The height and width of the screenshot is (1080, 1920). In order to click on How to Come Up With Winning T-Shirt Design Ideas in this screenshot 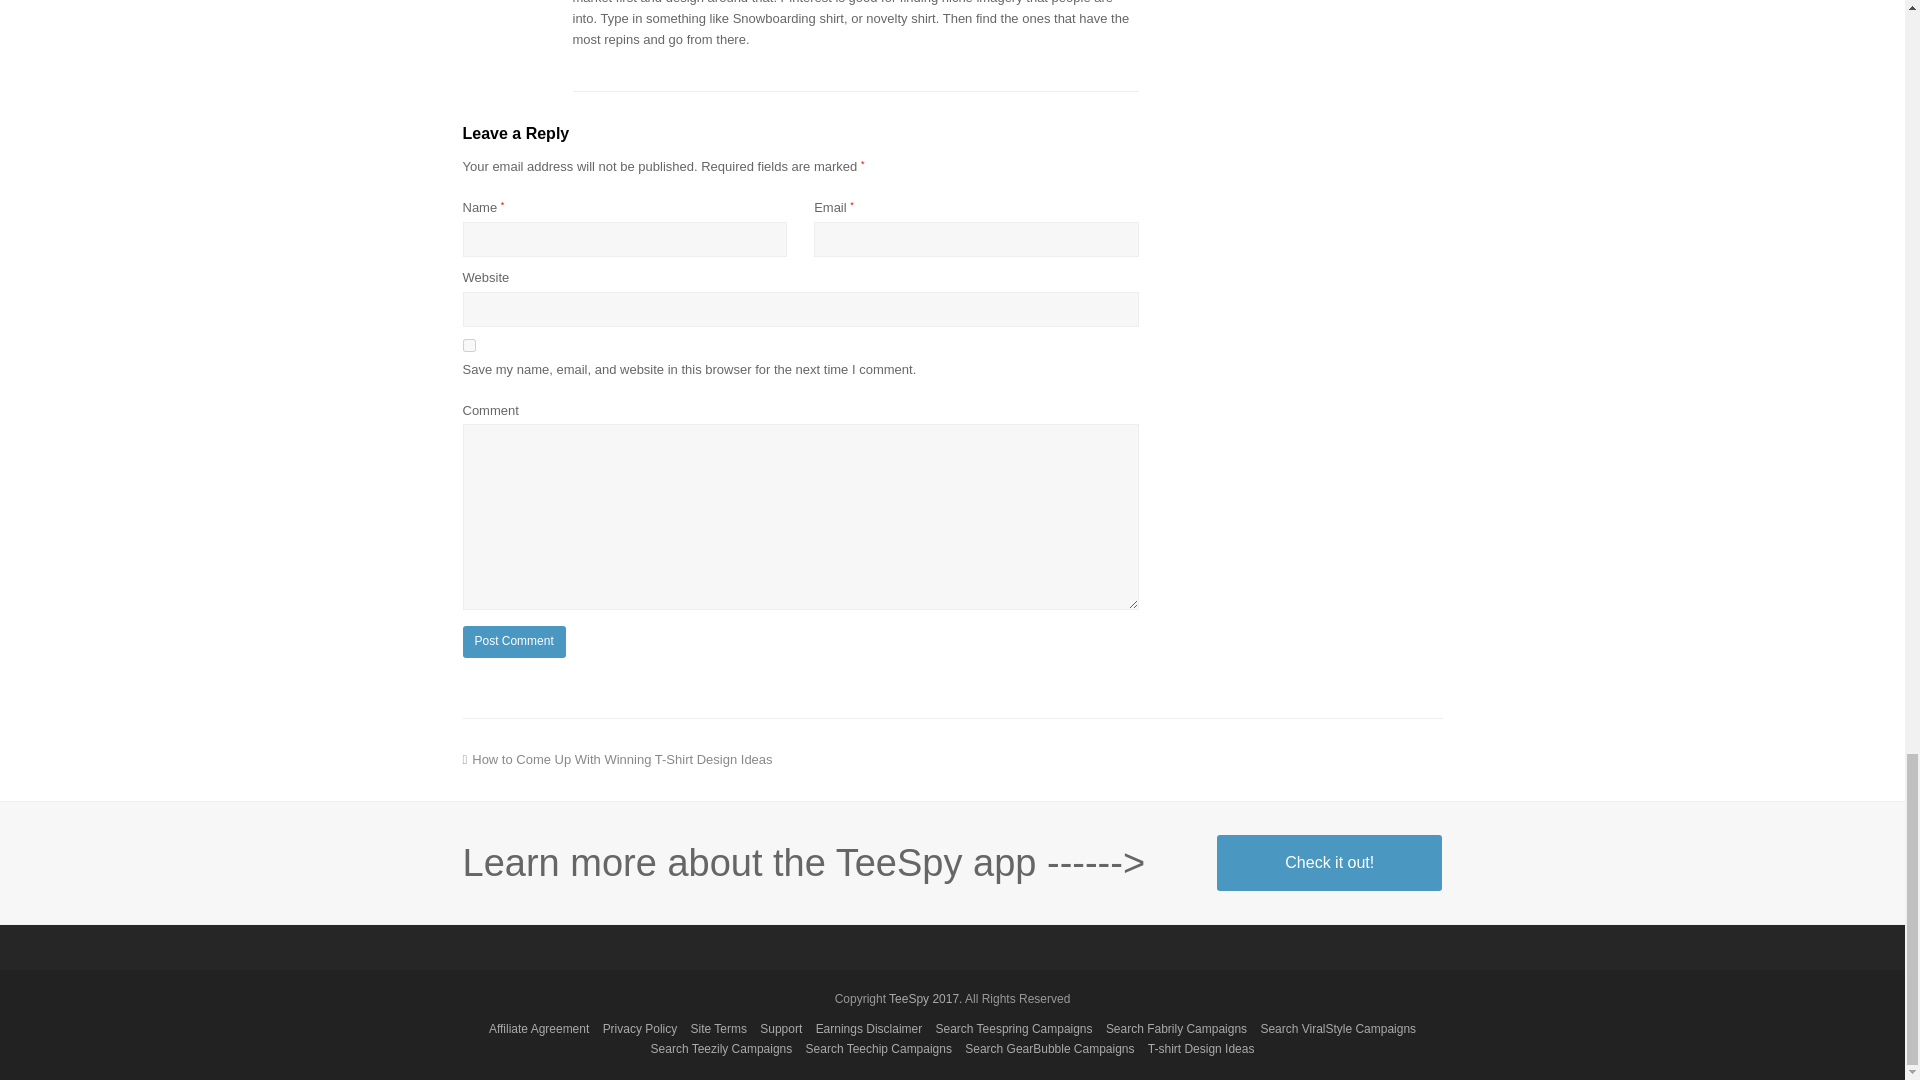, I will do `click(616, 758)`.